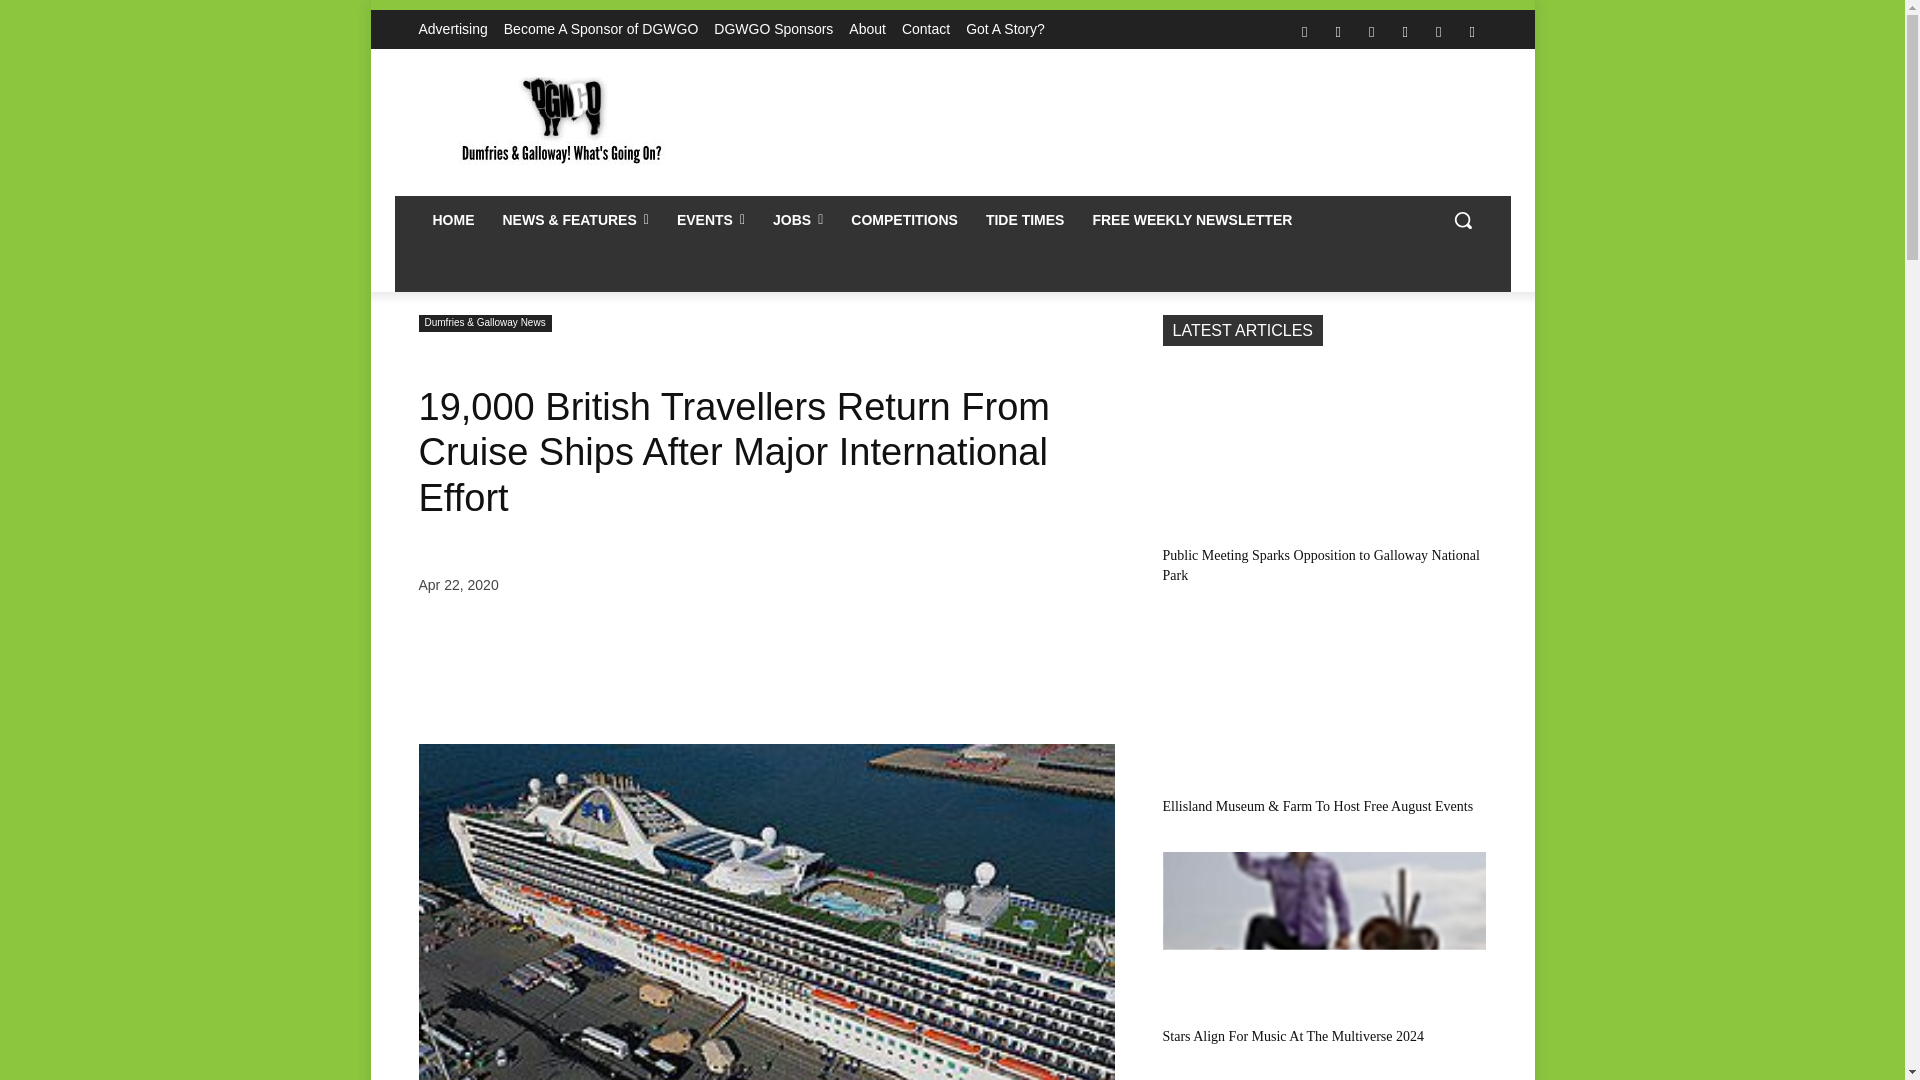  I want to click on Become A Sponsor of DGWGO, so click(600, 29).